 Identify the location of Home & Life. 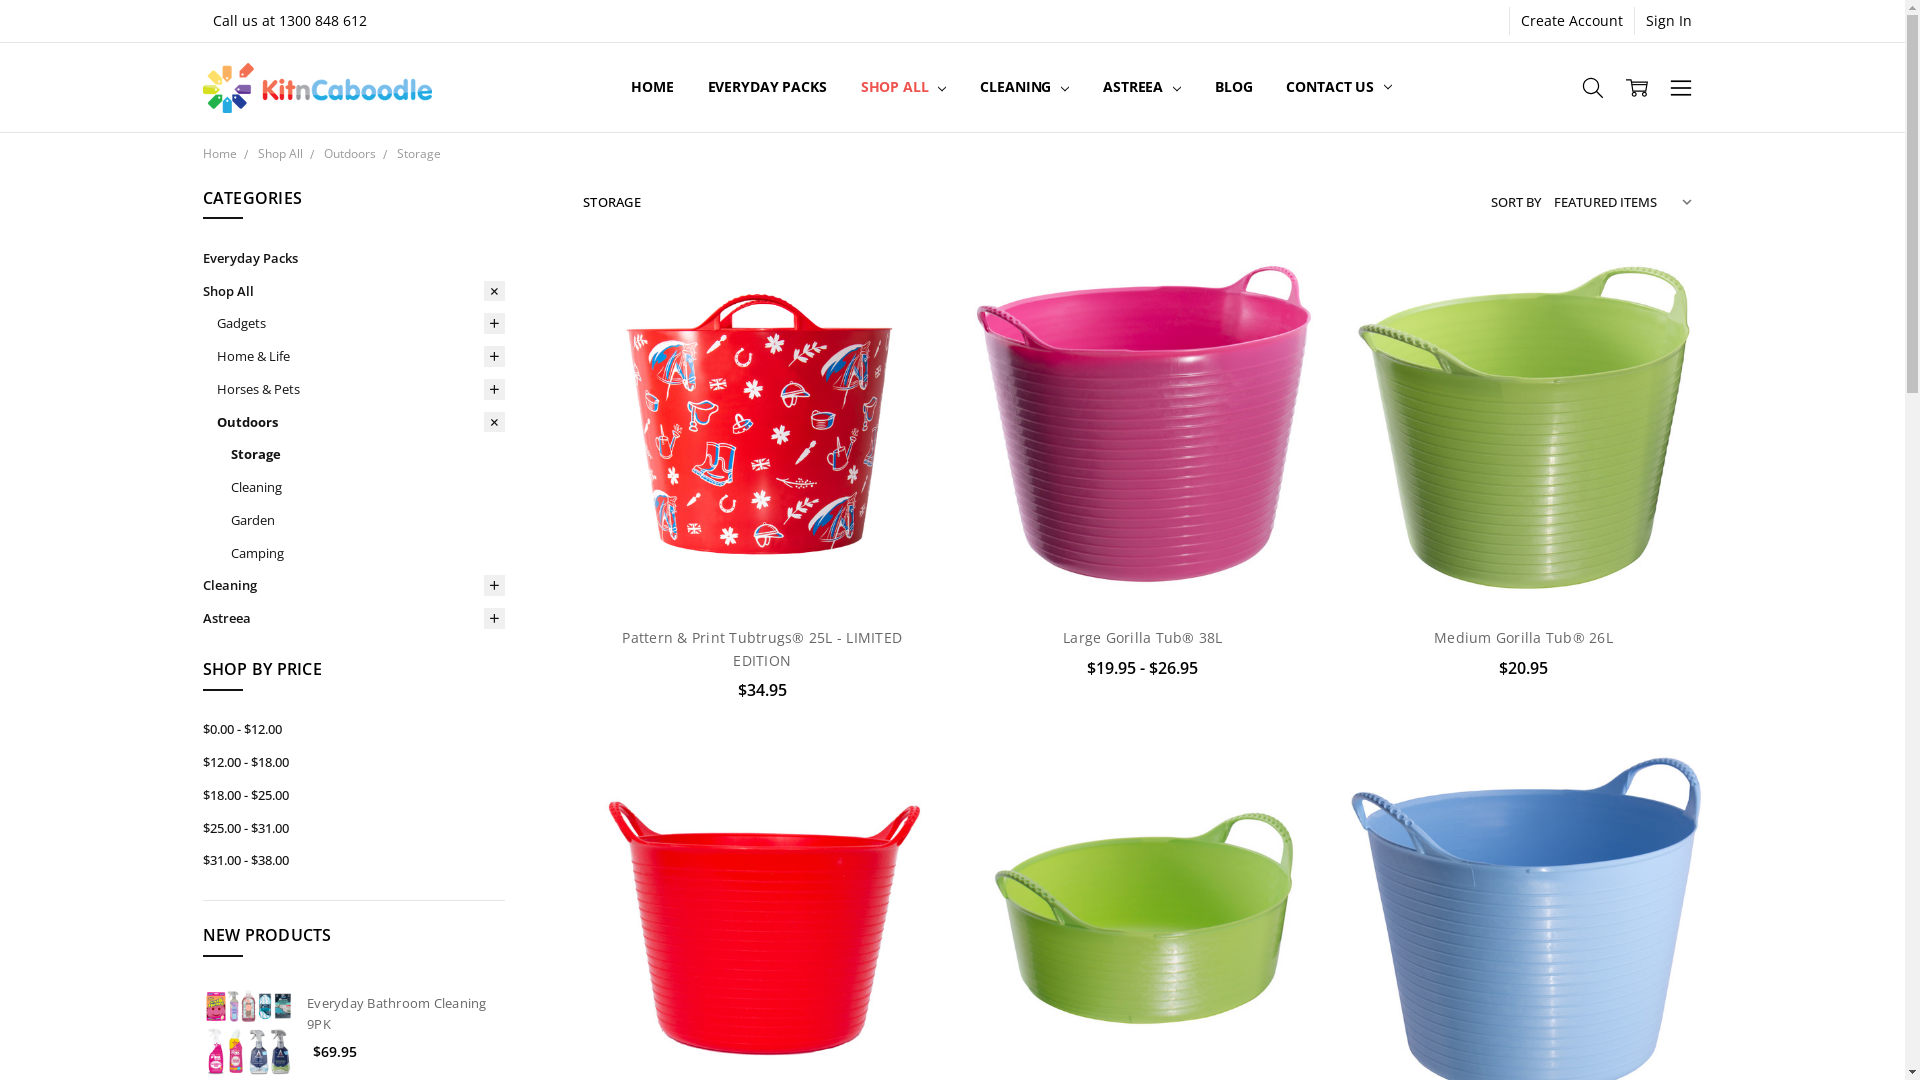
(360, 356).